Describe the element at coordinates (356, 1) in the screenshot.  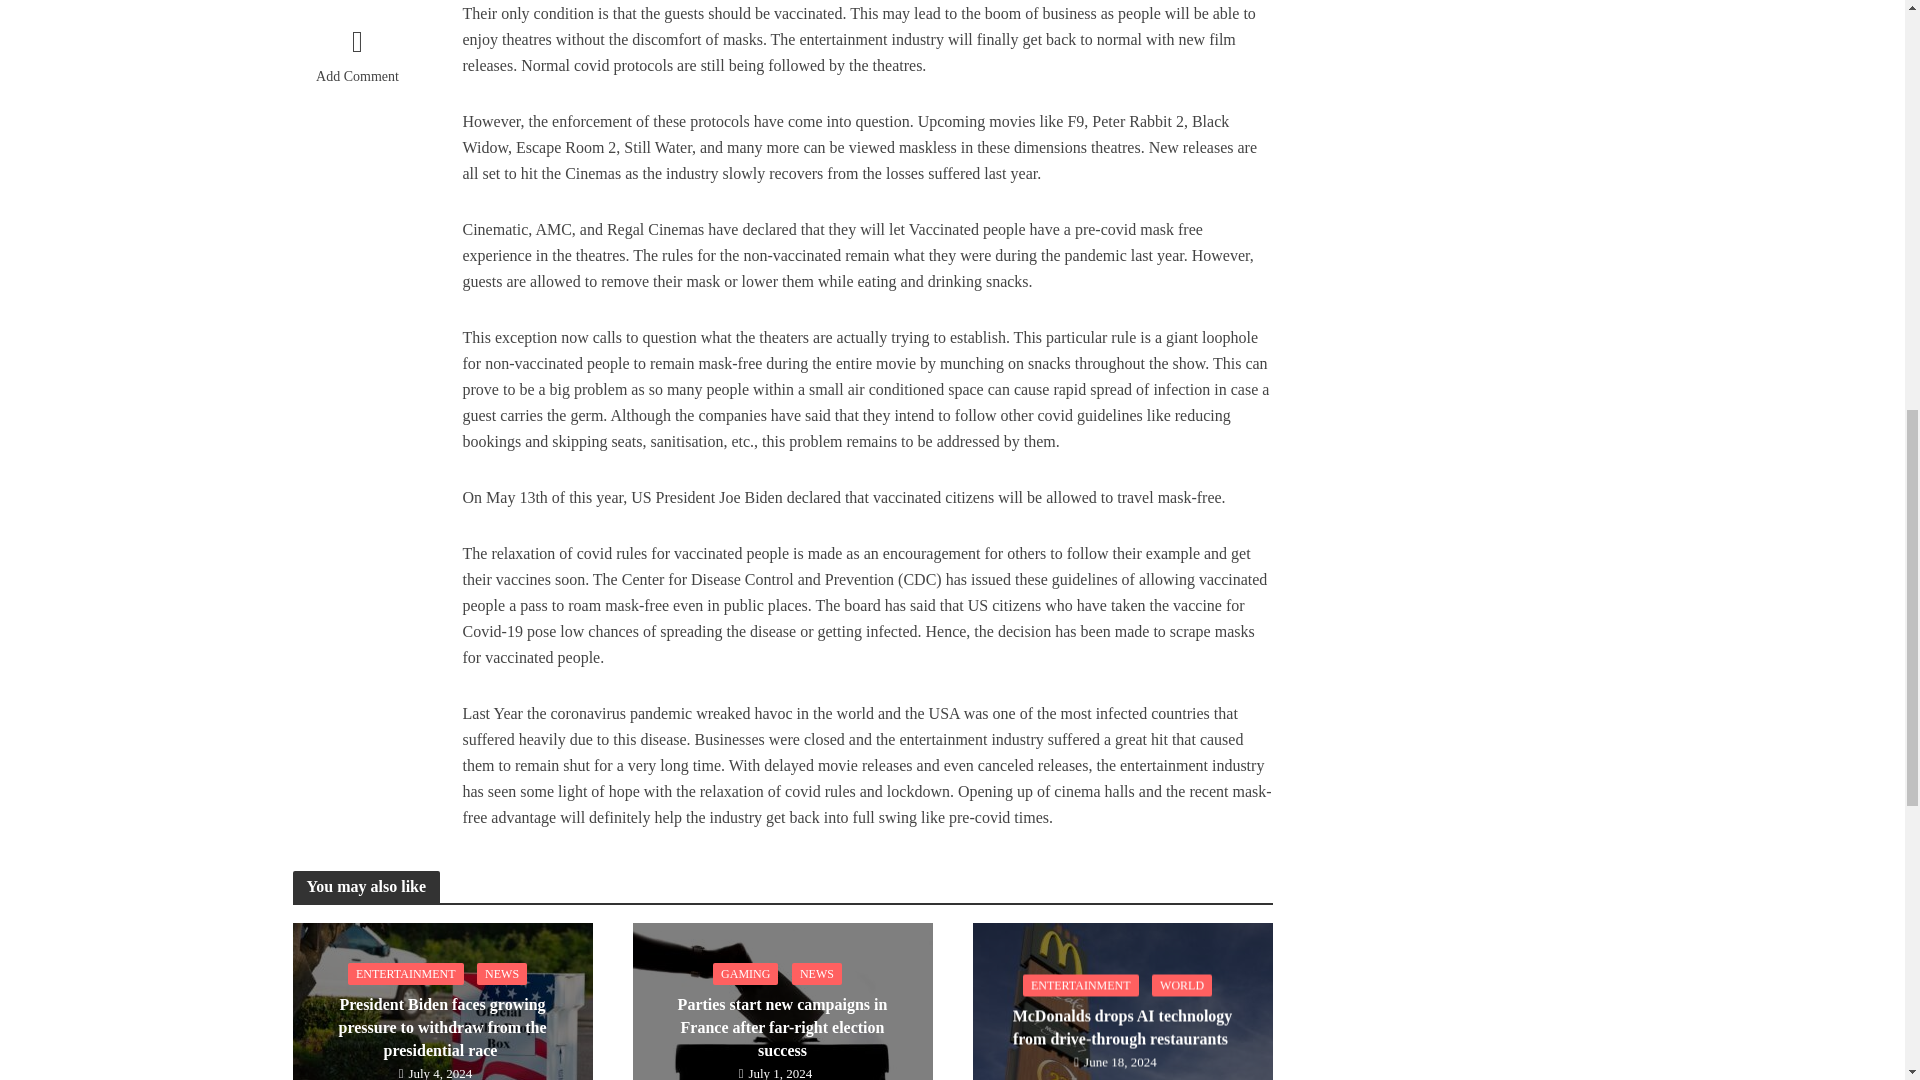
I see `Tom Fiore` at that location.